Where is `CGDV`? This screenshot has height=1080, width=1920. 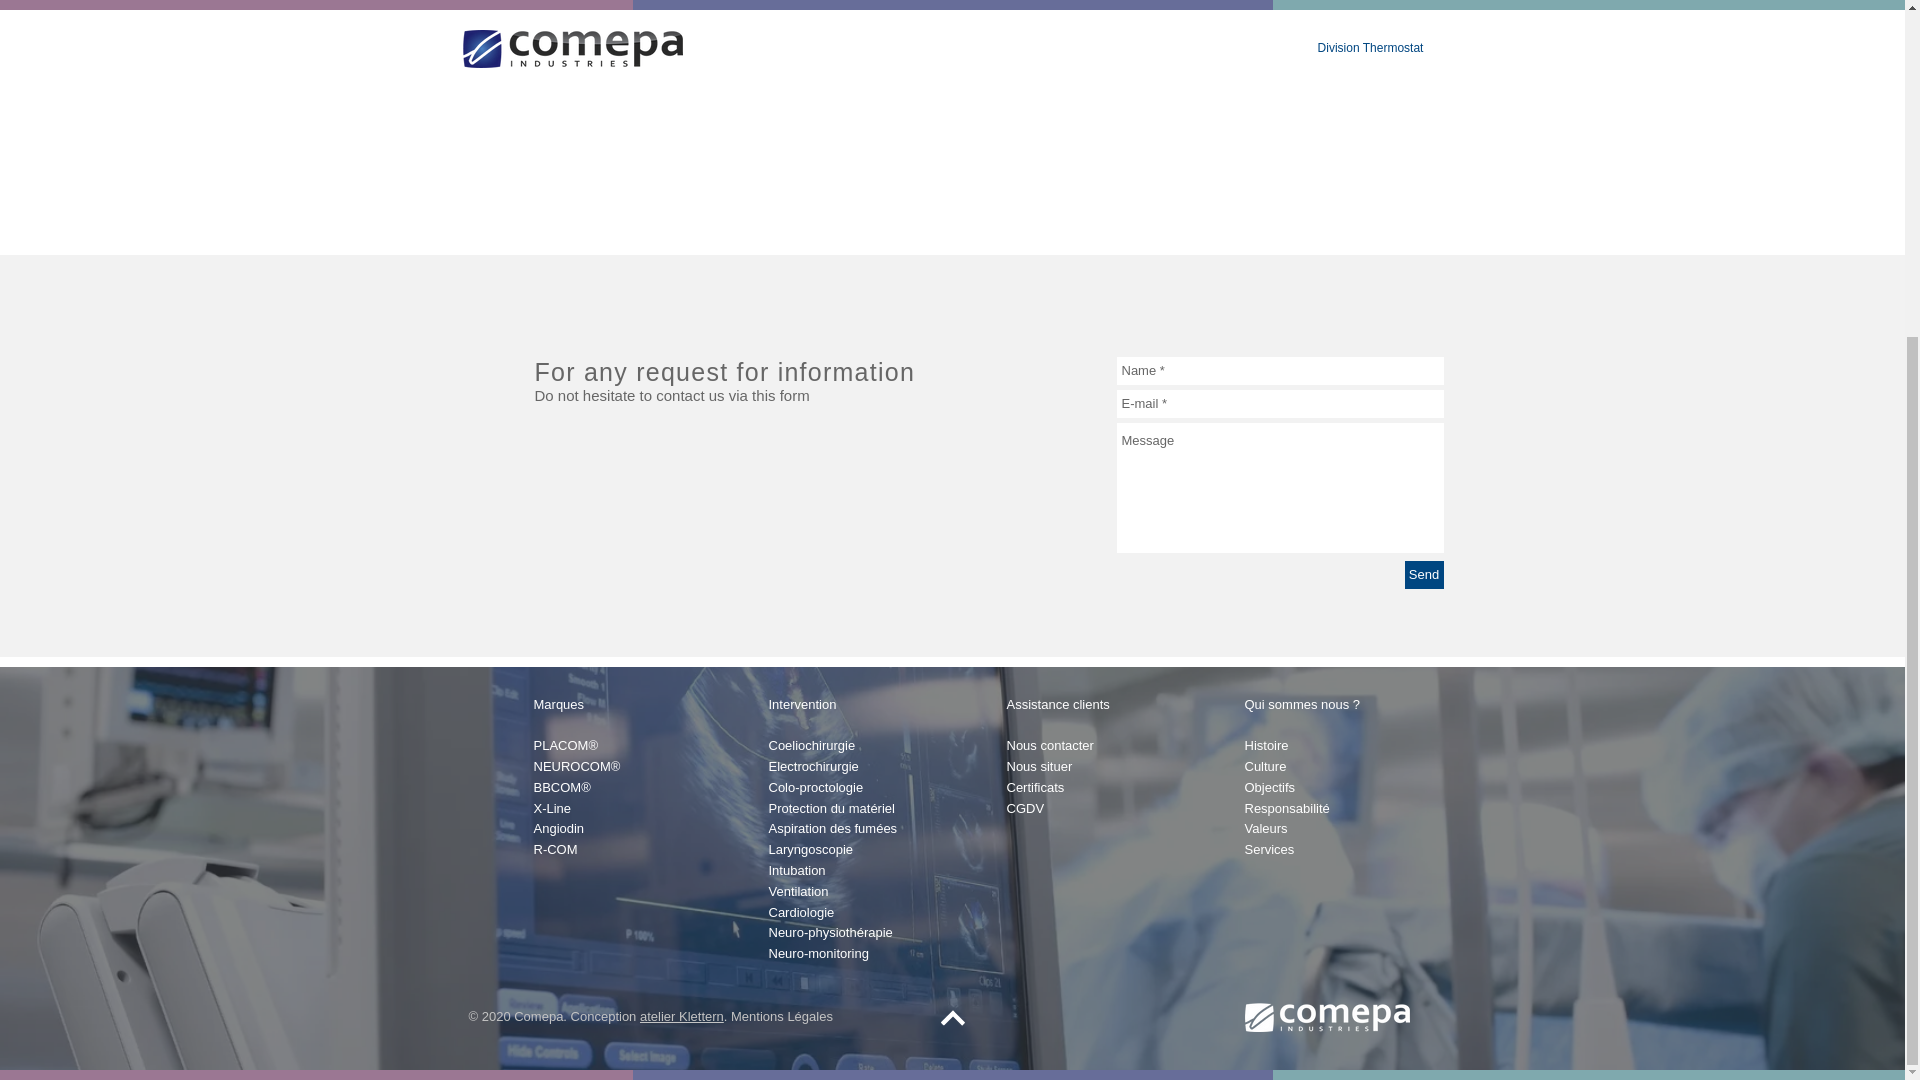
CGDV is located at coordinates (1025, 808).